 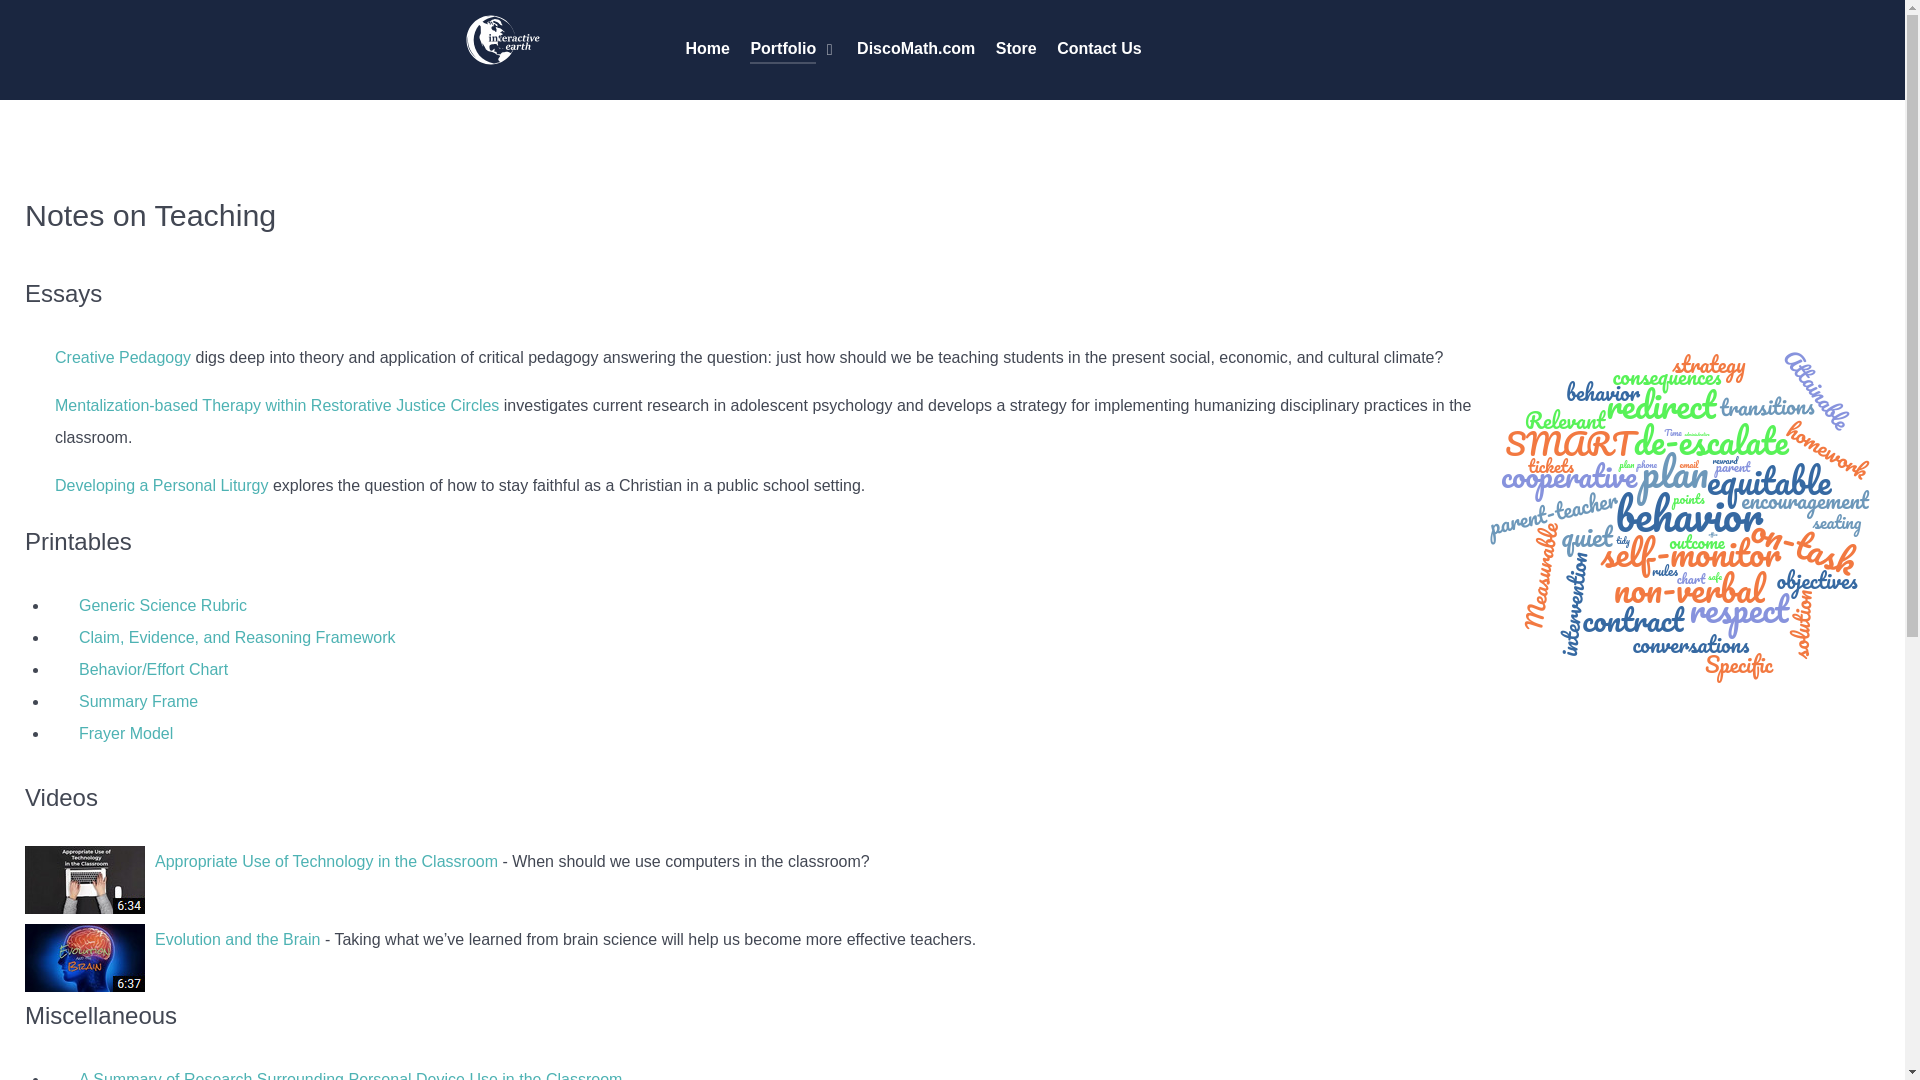 I want to click on Frayer Model, so click(x=125, y=732).